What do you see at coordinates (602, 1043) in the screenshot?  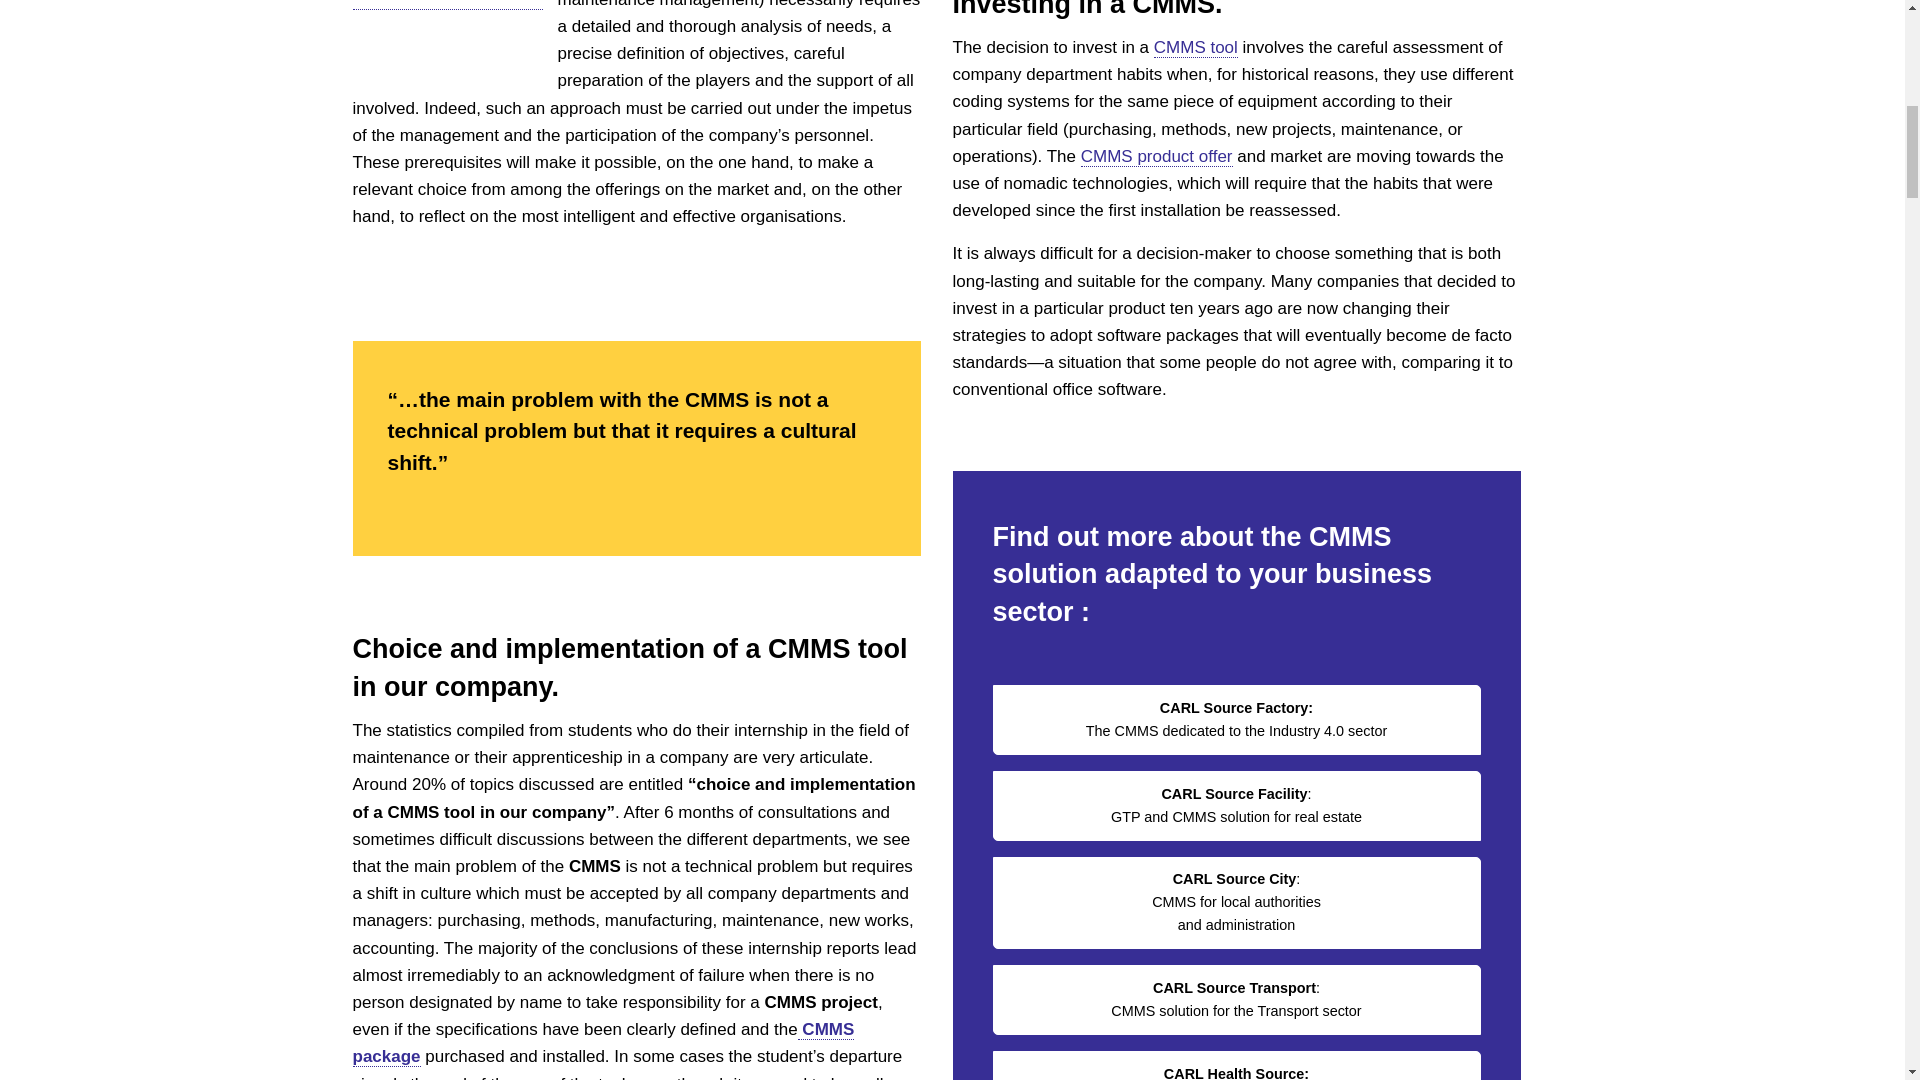 I see `CMMS software package CARL Source 6` at bounding box center [602, 1043].